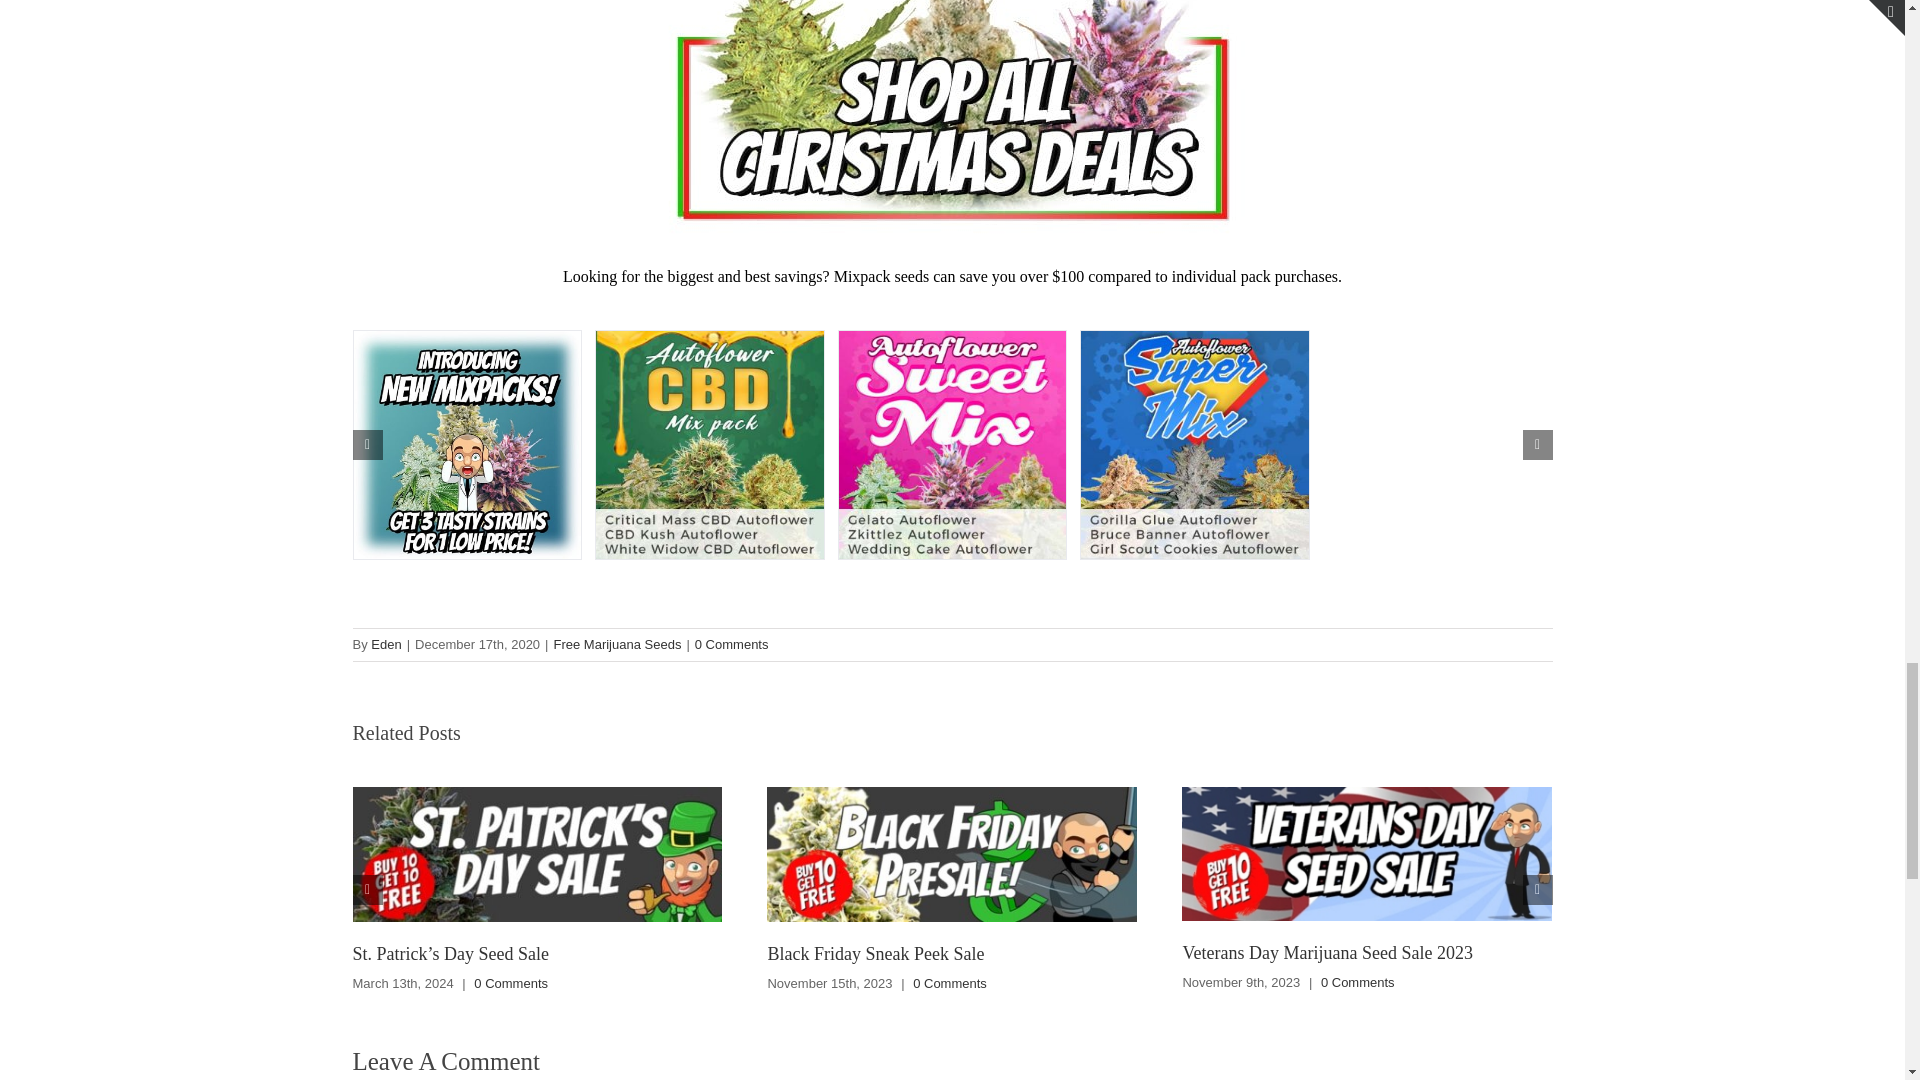  I want to click on Eden, so click(386, 644).